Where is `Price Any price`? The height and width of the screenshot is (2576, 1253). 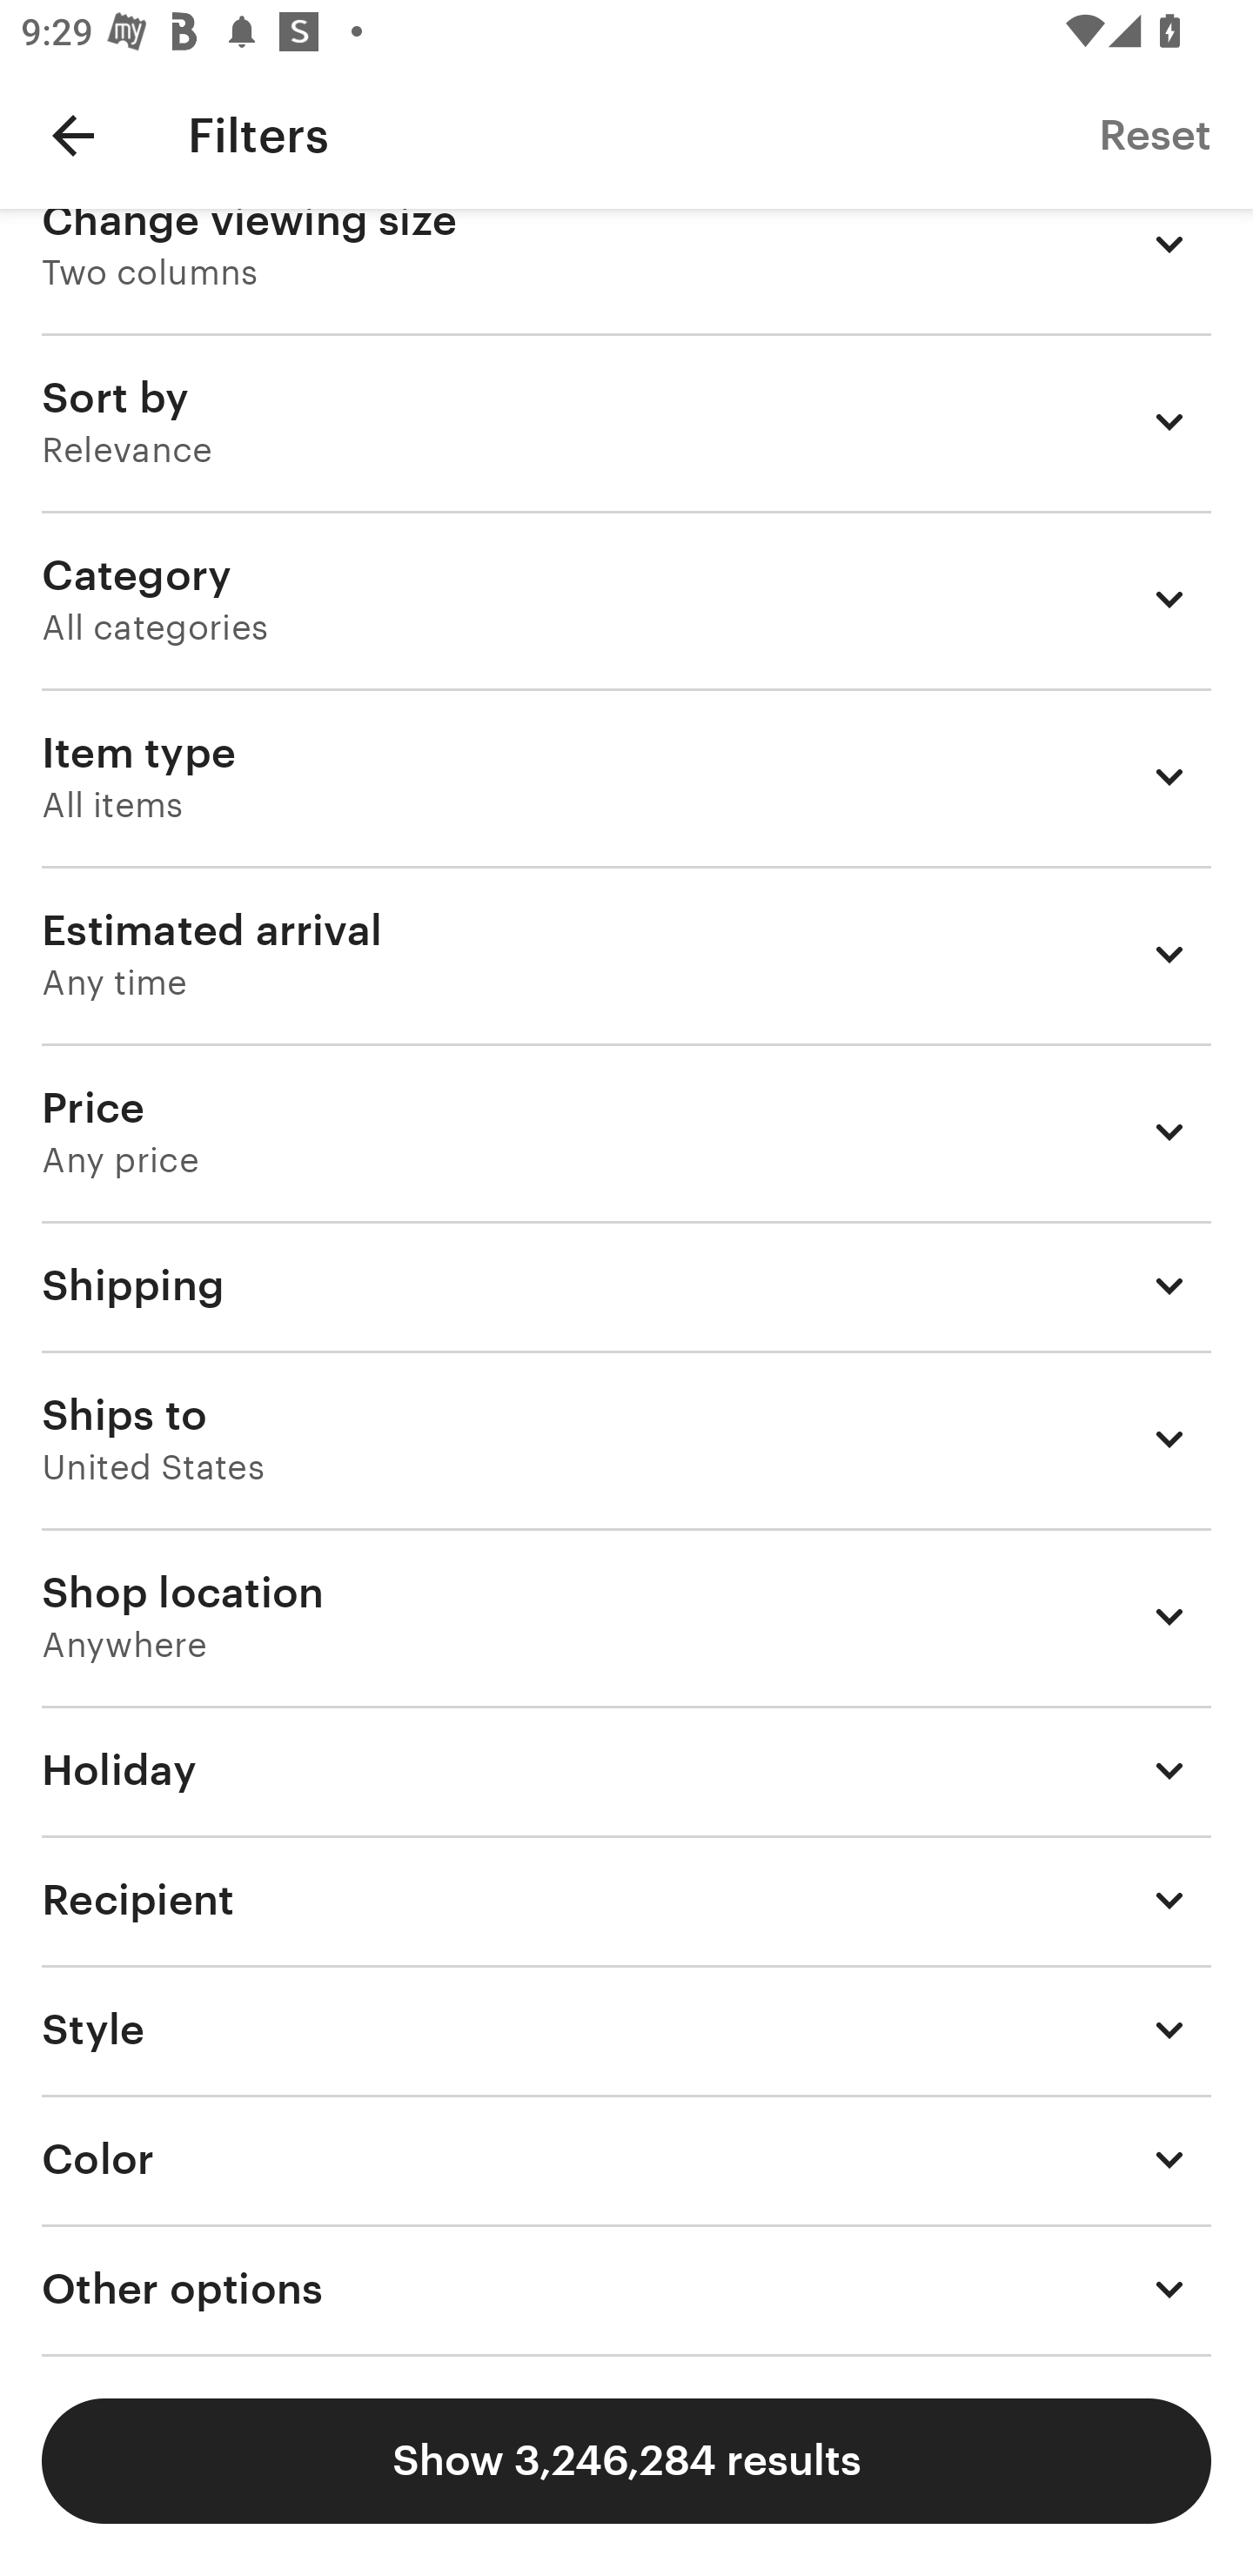 Price Any price is located at coordinates (626, 1131).